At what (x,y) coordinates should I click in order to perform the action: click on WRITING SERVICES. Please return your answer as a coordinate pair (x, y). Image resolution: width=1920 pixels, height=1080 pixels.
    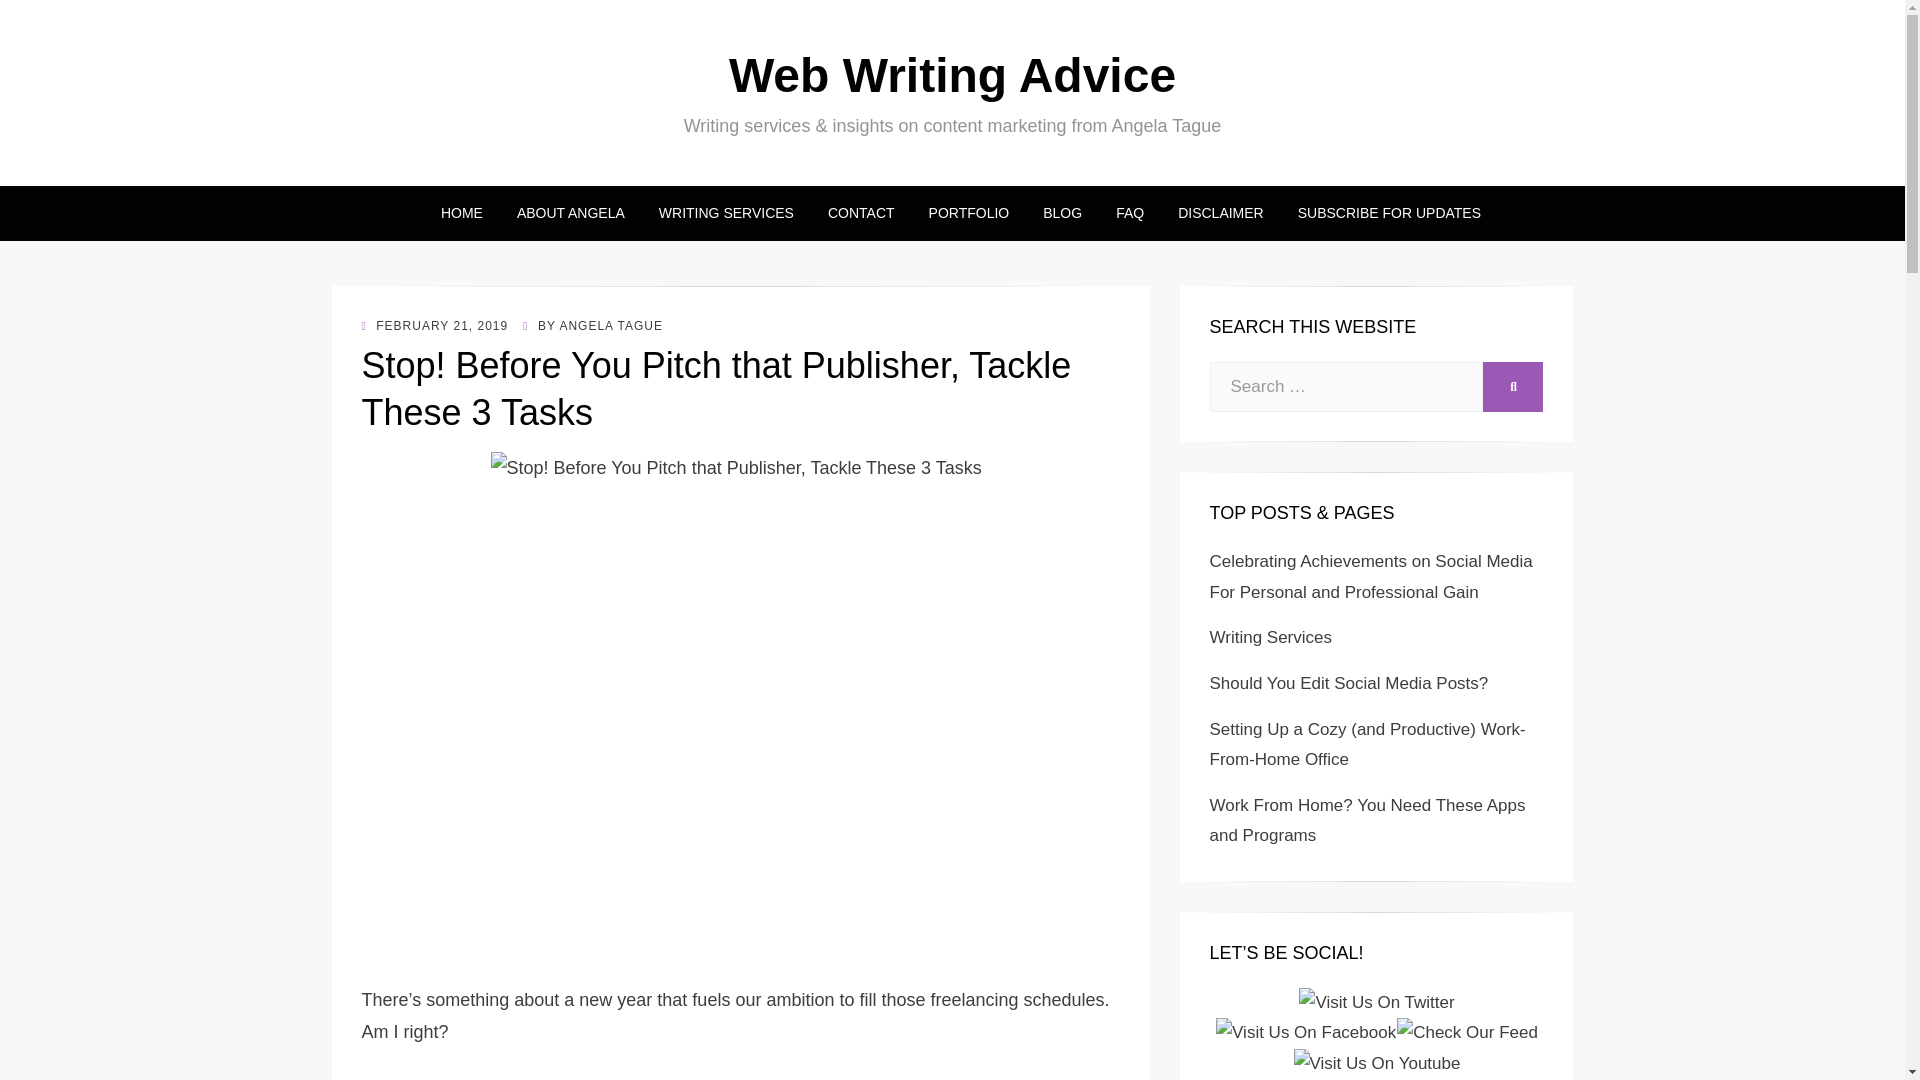
    Looking at the image, I should click on (726, 212).